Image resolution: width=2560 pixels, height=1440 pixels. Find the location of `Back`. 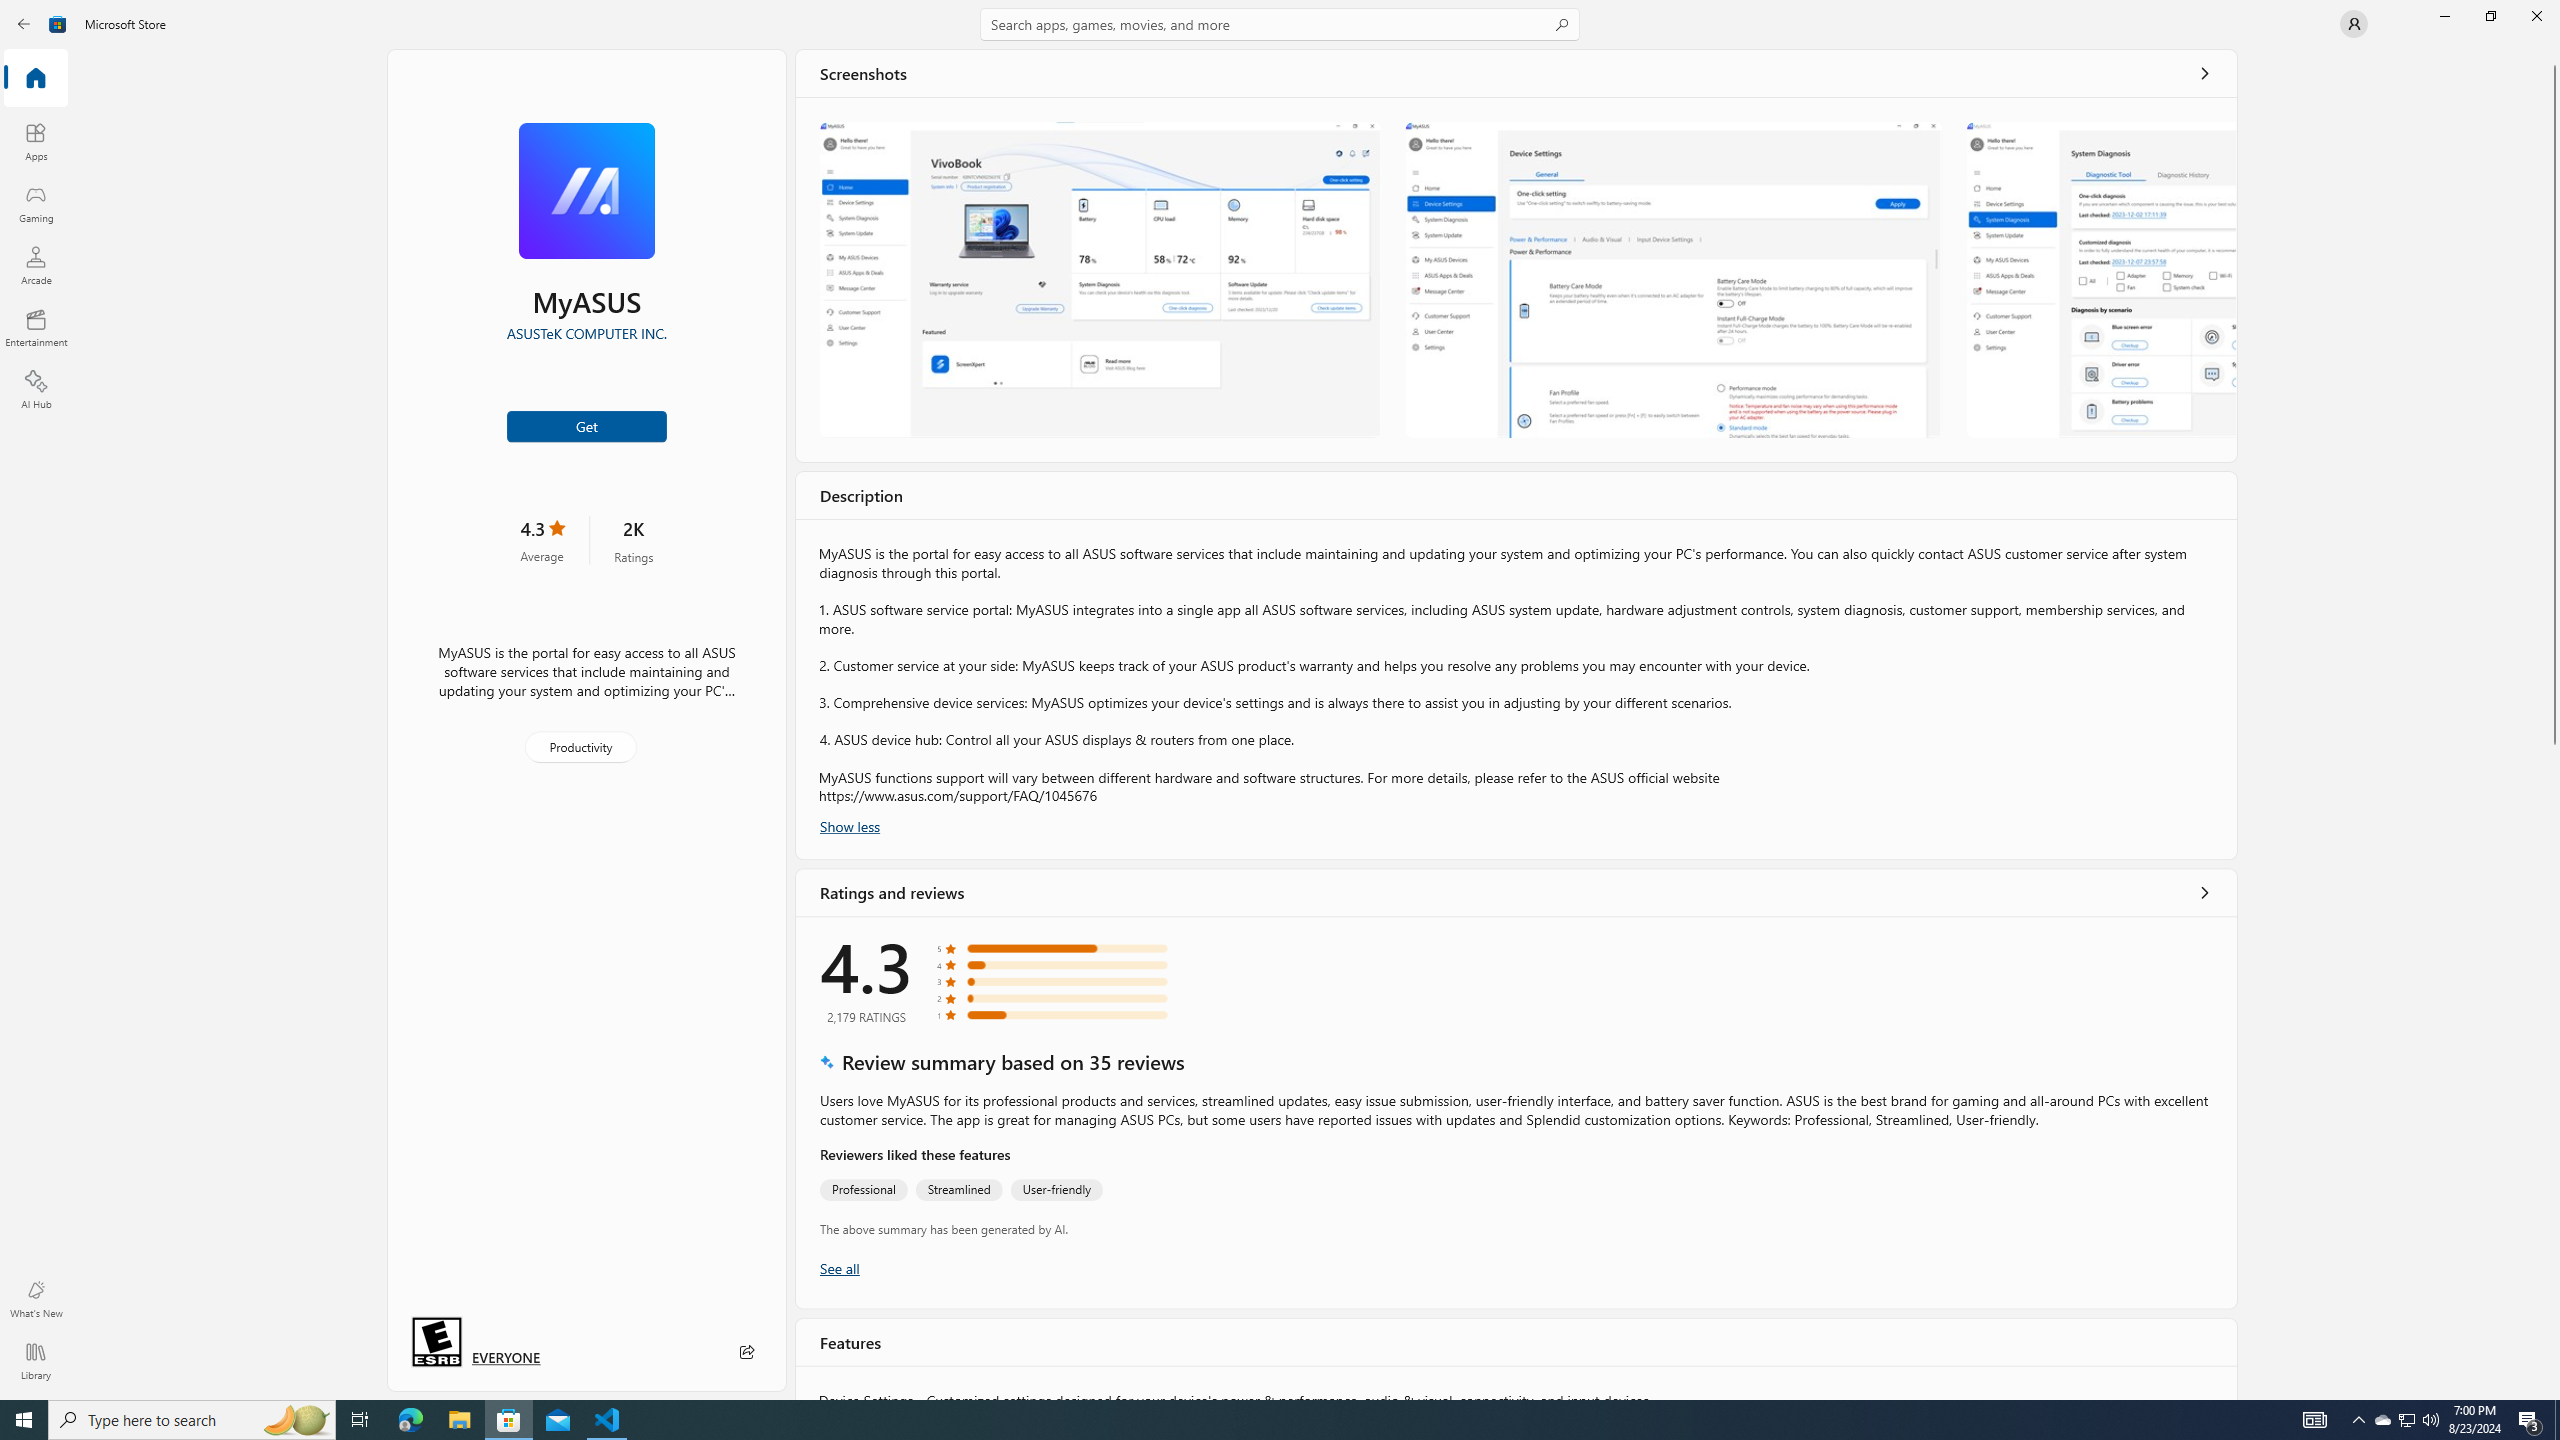

Back is located at coordinates (24, 24).